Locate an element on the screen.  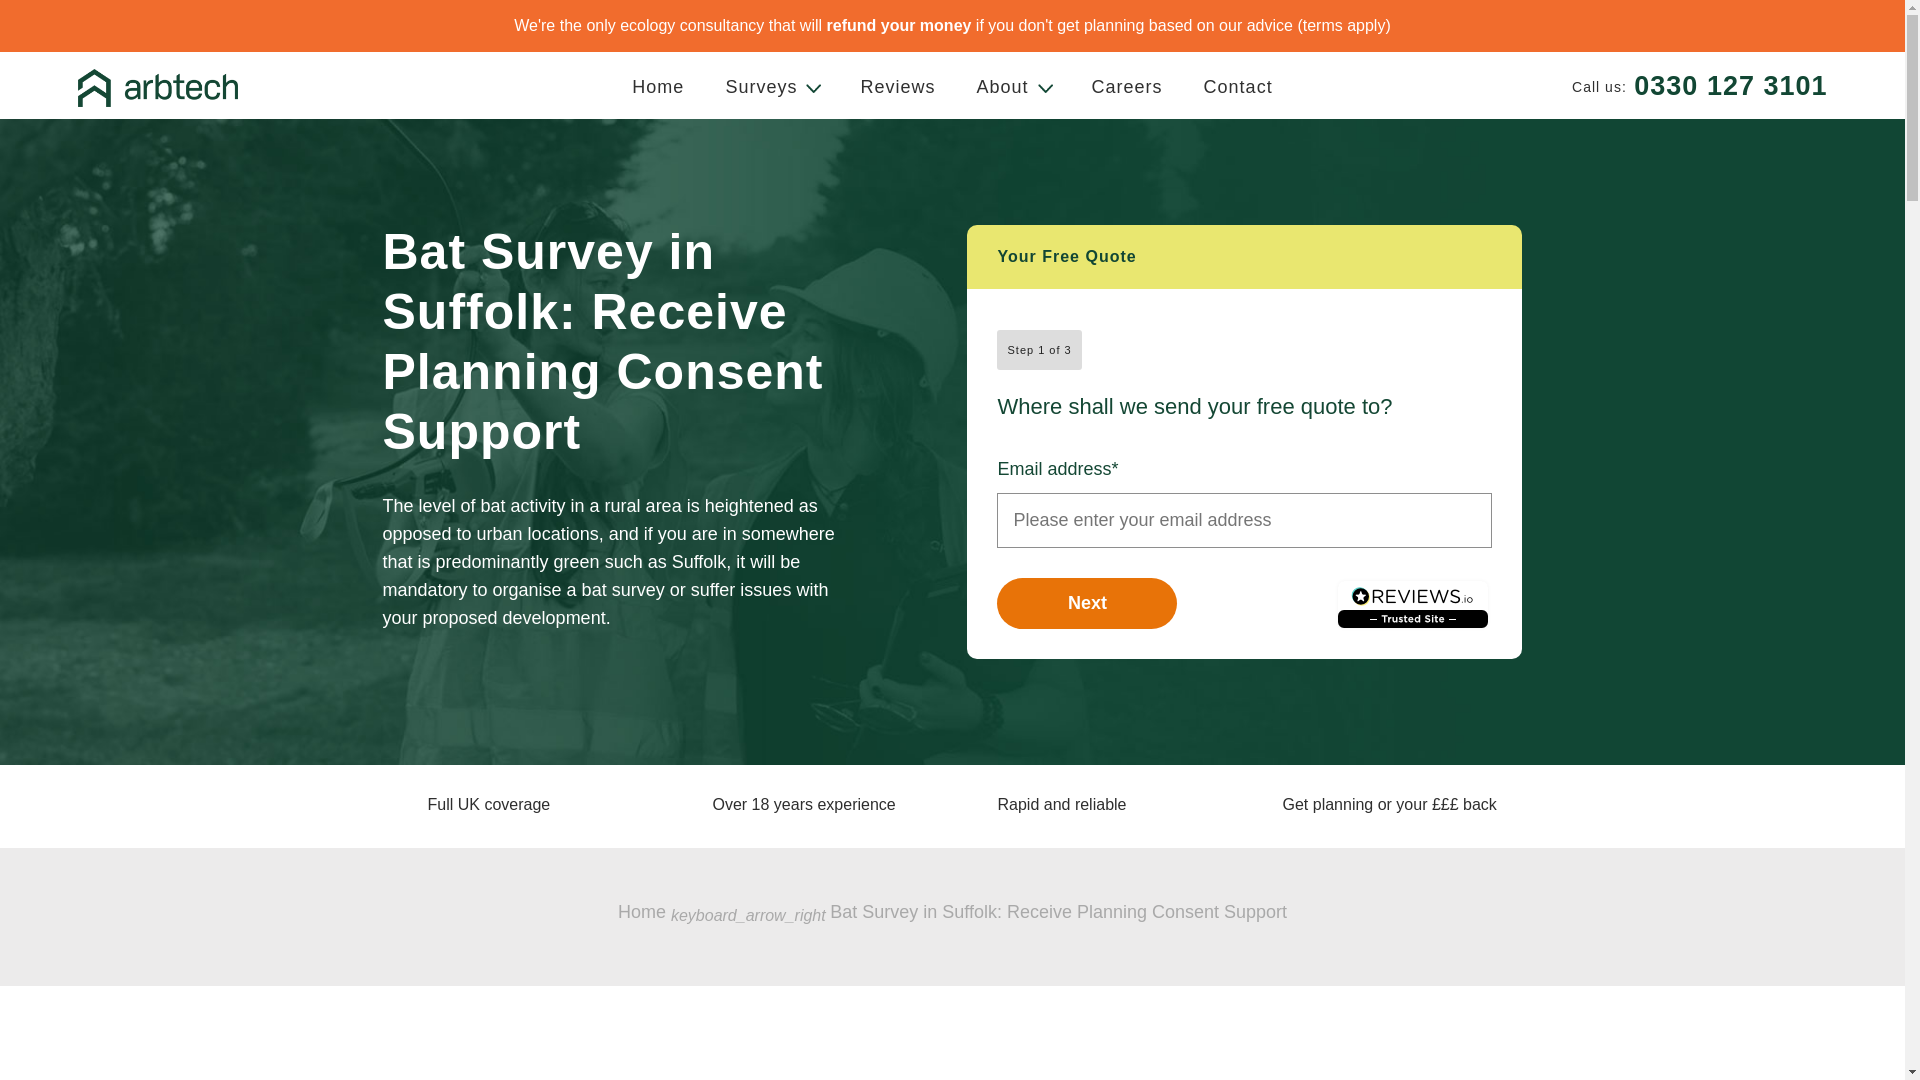
terms apply is located at coordinates (1344, 25).